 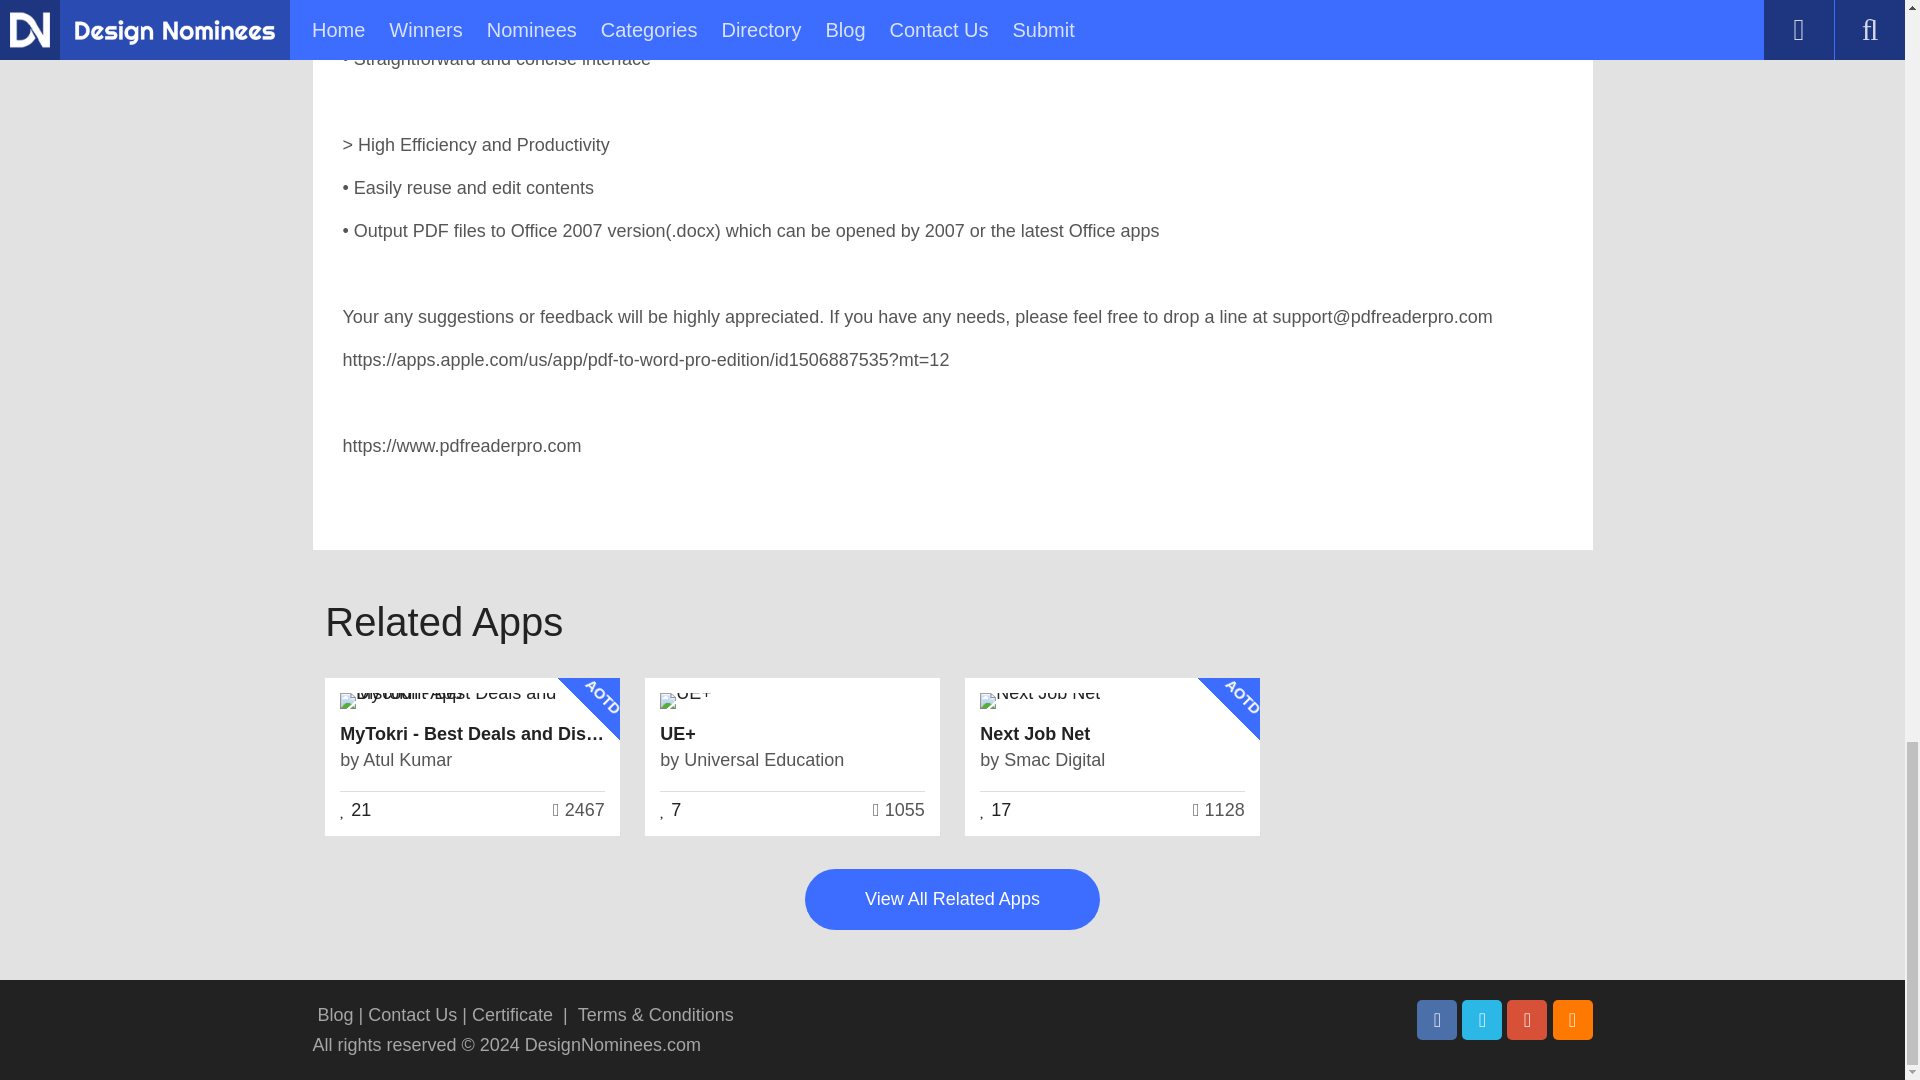 What do you see at coordinates (1481, 1020) in the screenshot?
I see `Twitter` at bounding box center [1481, 1020].